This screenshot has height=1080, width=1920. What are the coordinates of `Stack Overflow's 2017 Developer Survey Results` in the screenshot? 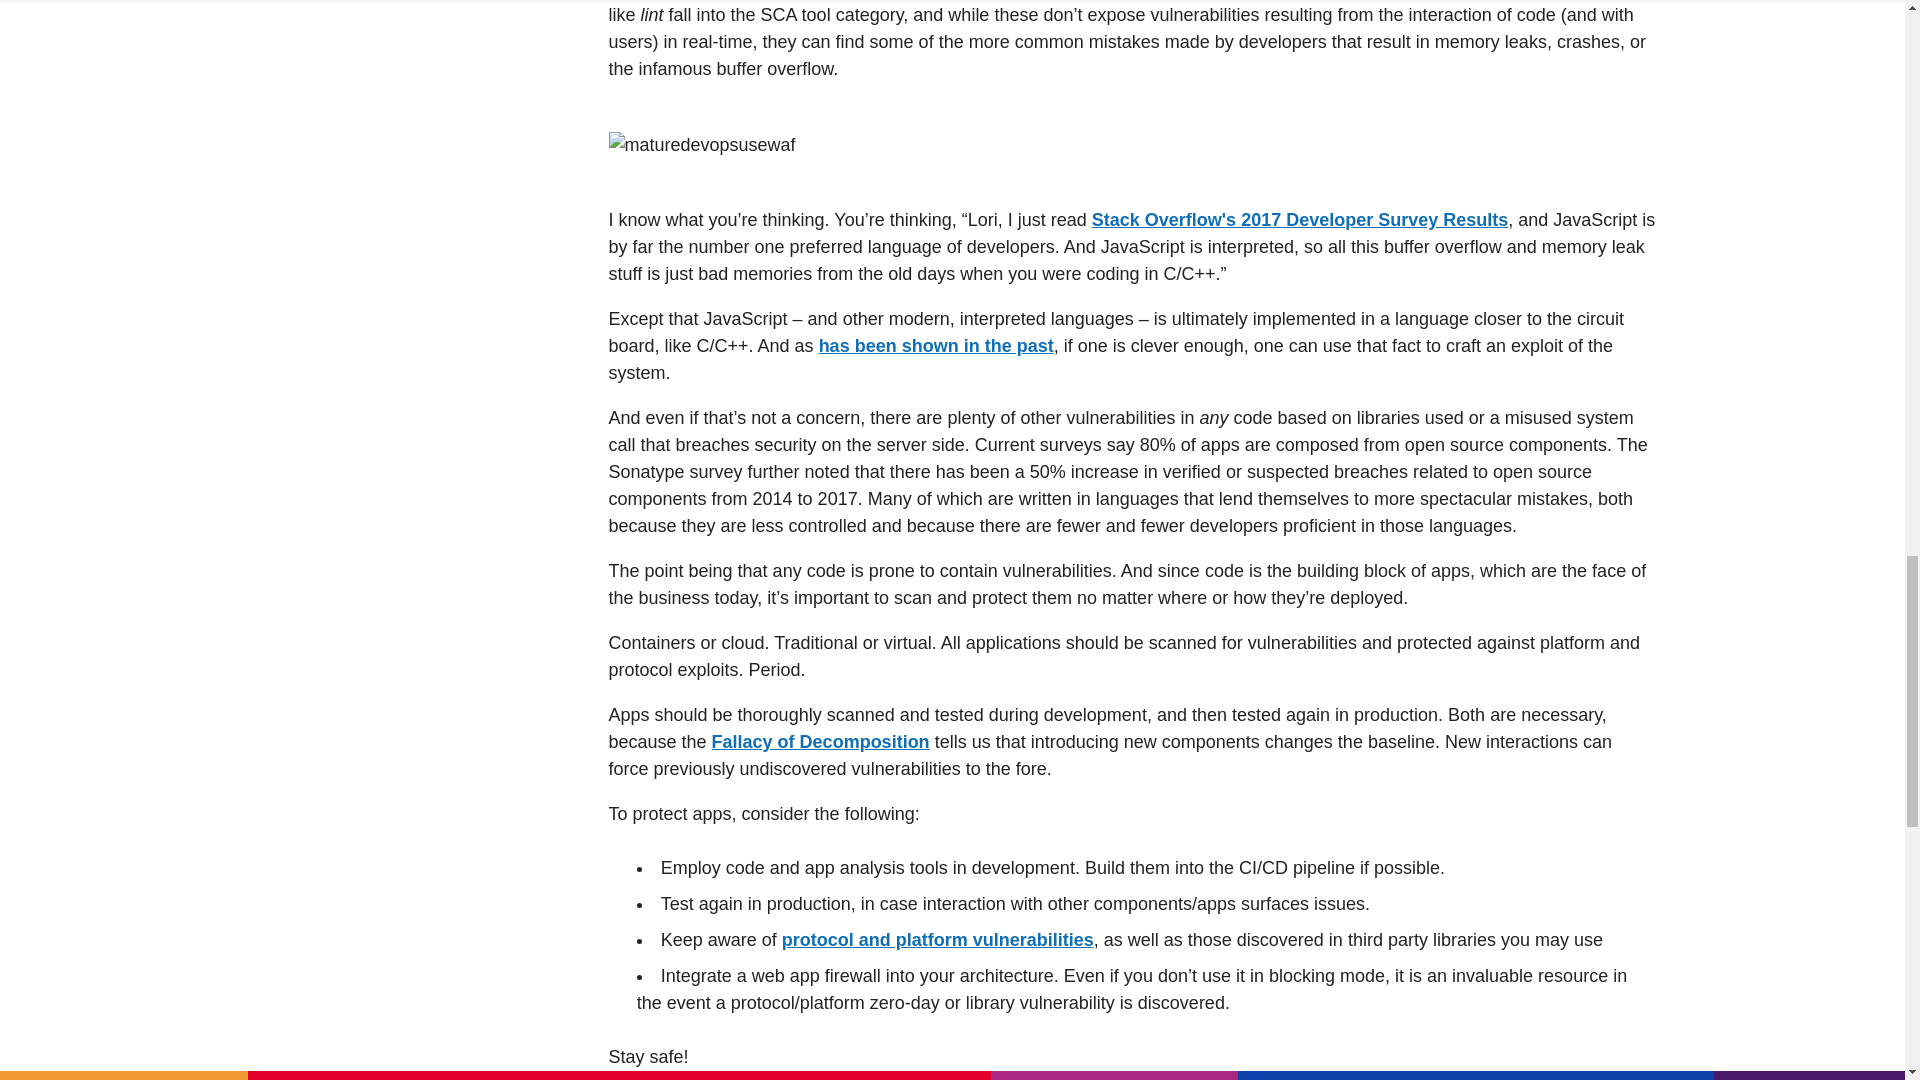 It's located at (1300, 220).